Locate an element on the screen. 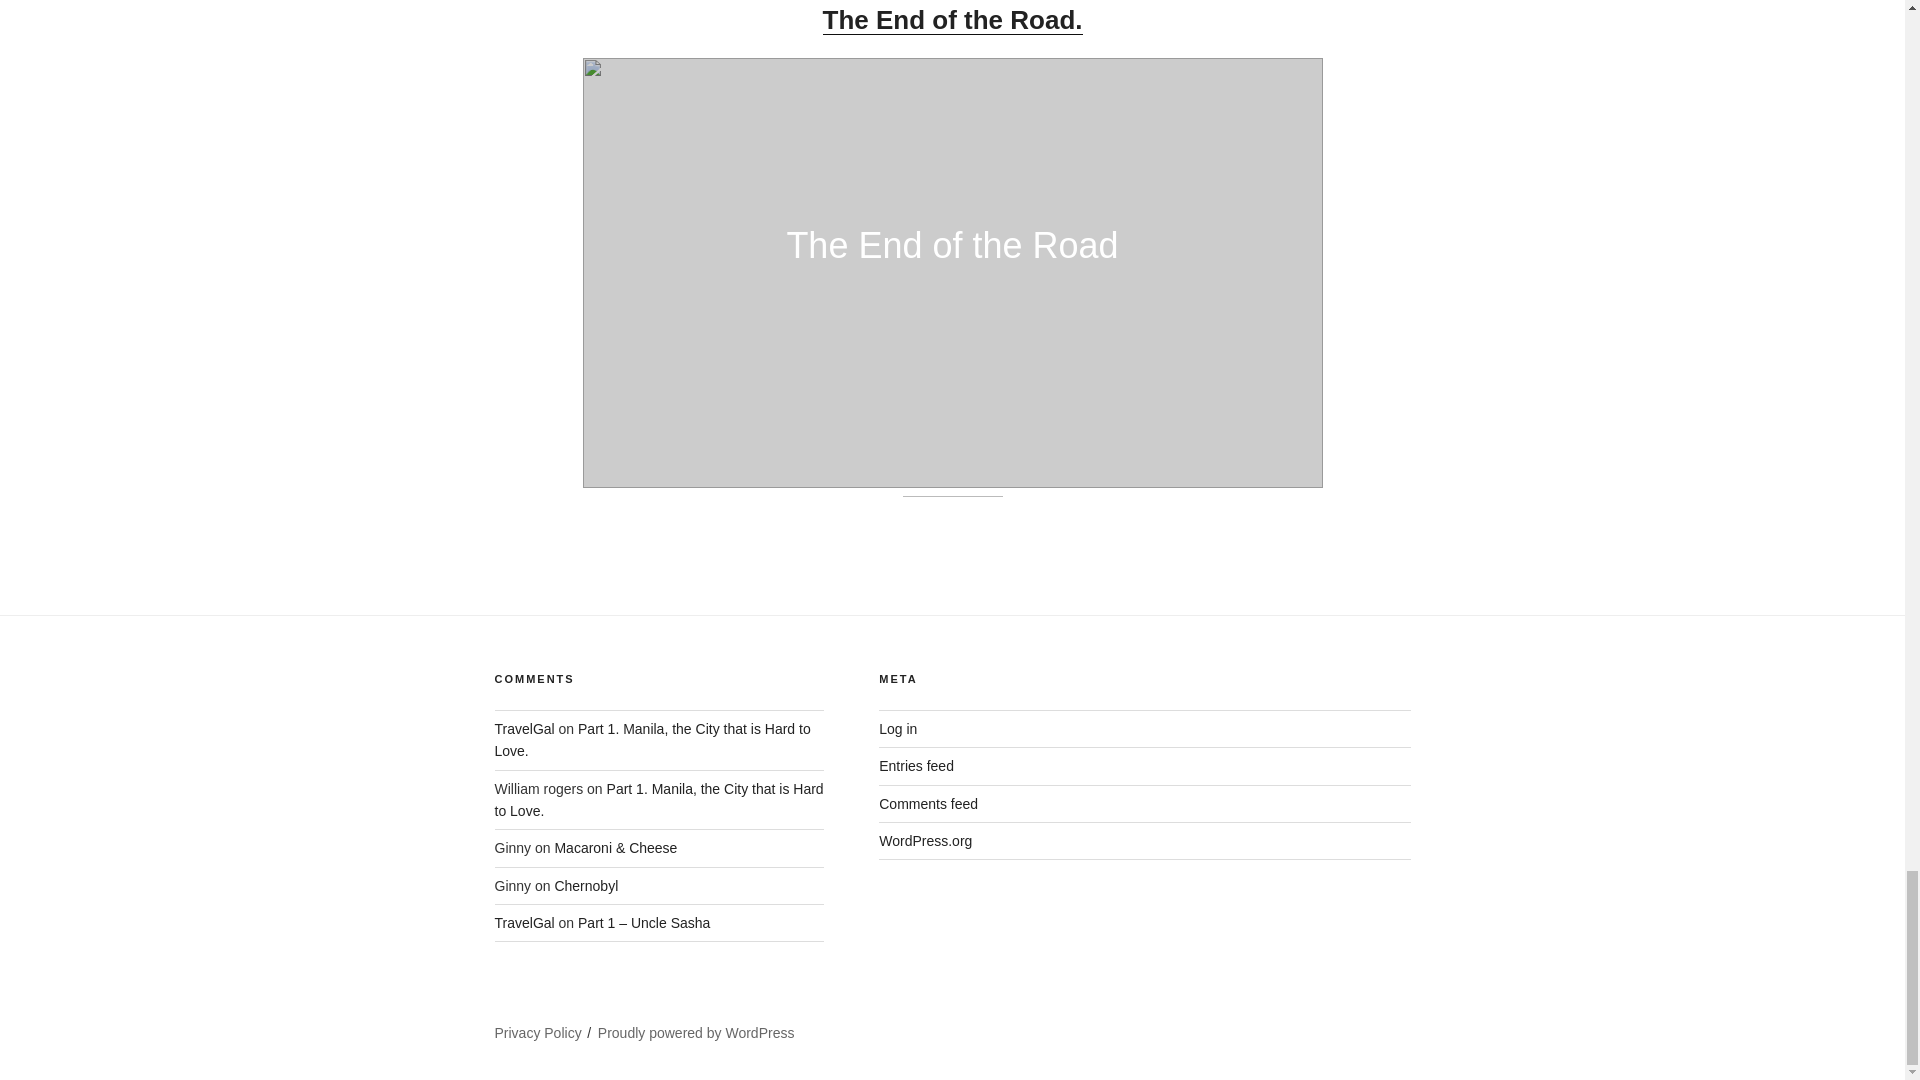 The width and height of the screenshot is (1920, 1080). Log in is located at coordinates (898, 728).